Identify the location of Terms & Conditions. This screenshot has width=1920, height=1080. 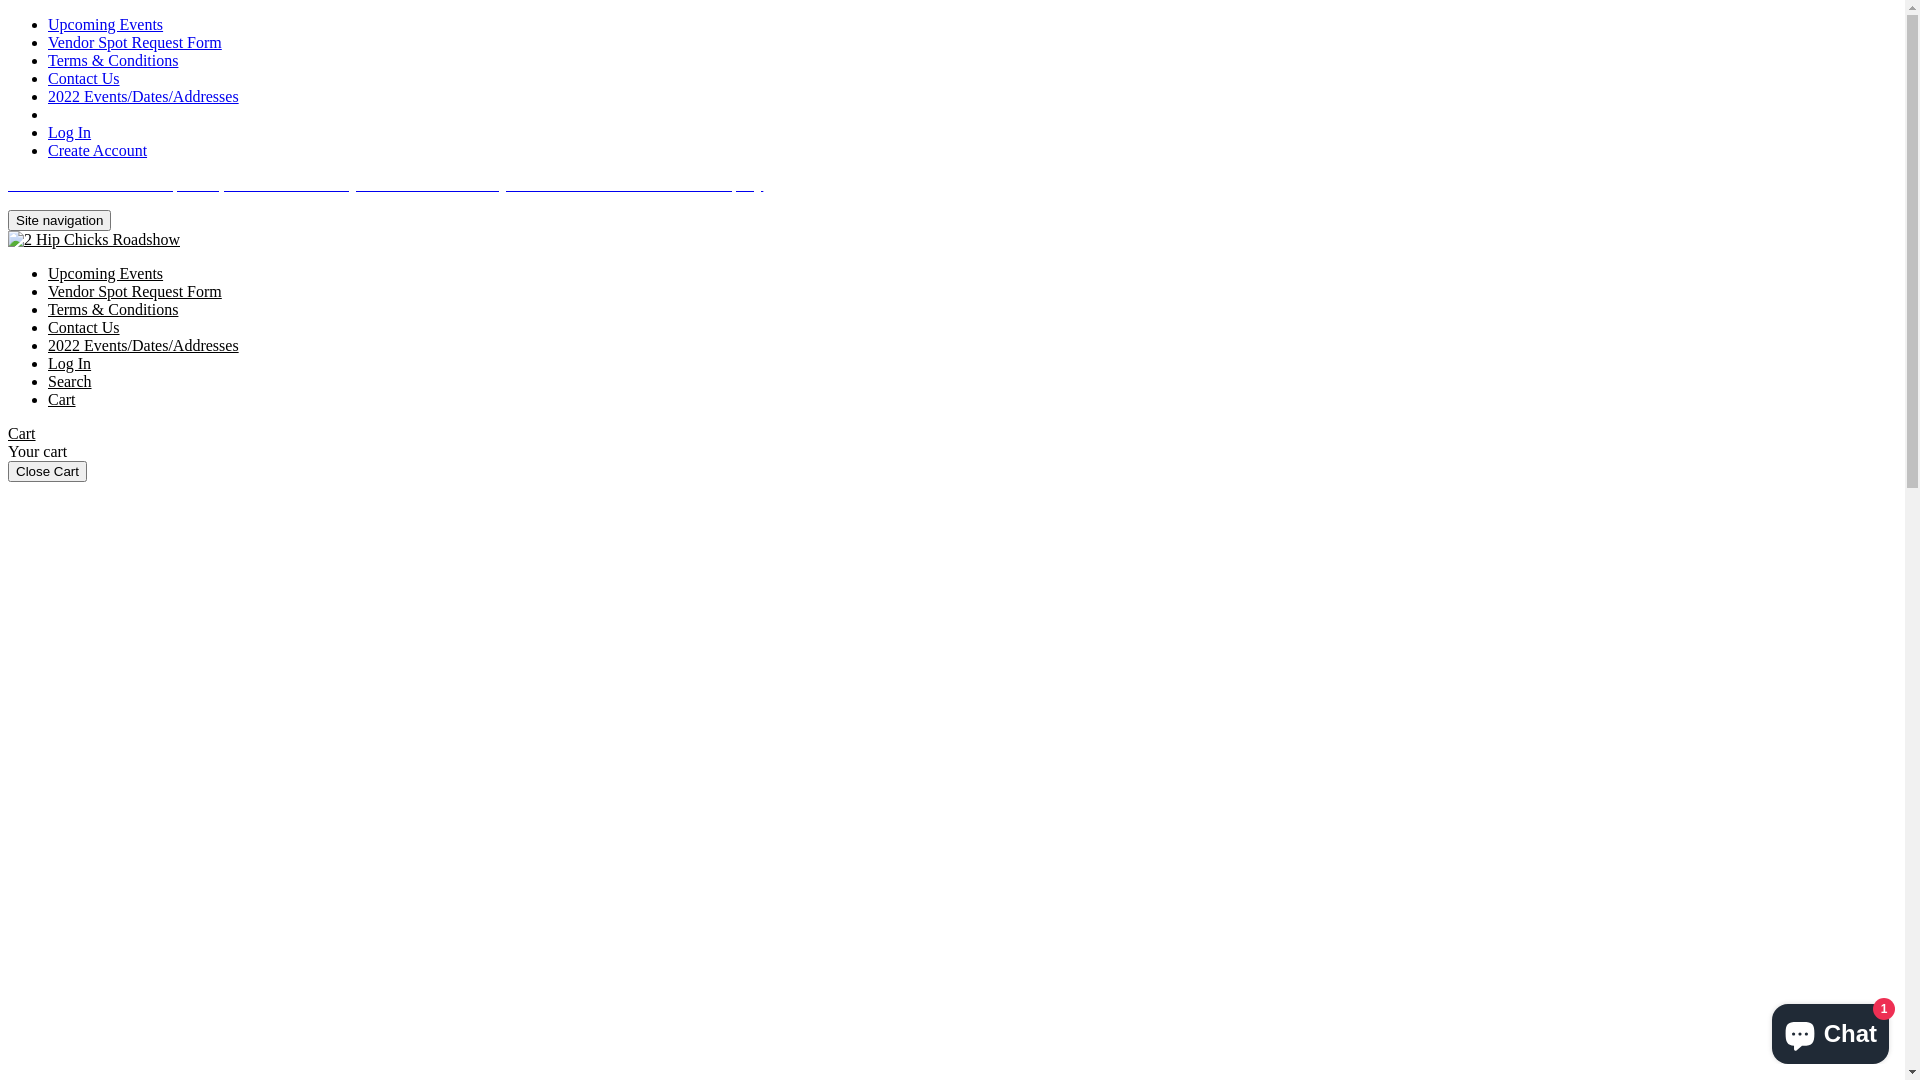
(113, 60).